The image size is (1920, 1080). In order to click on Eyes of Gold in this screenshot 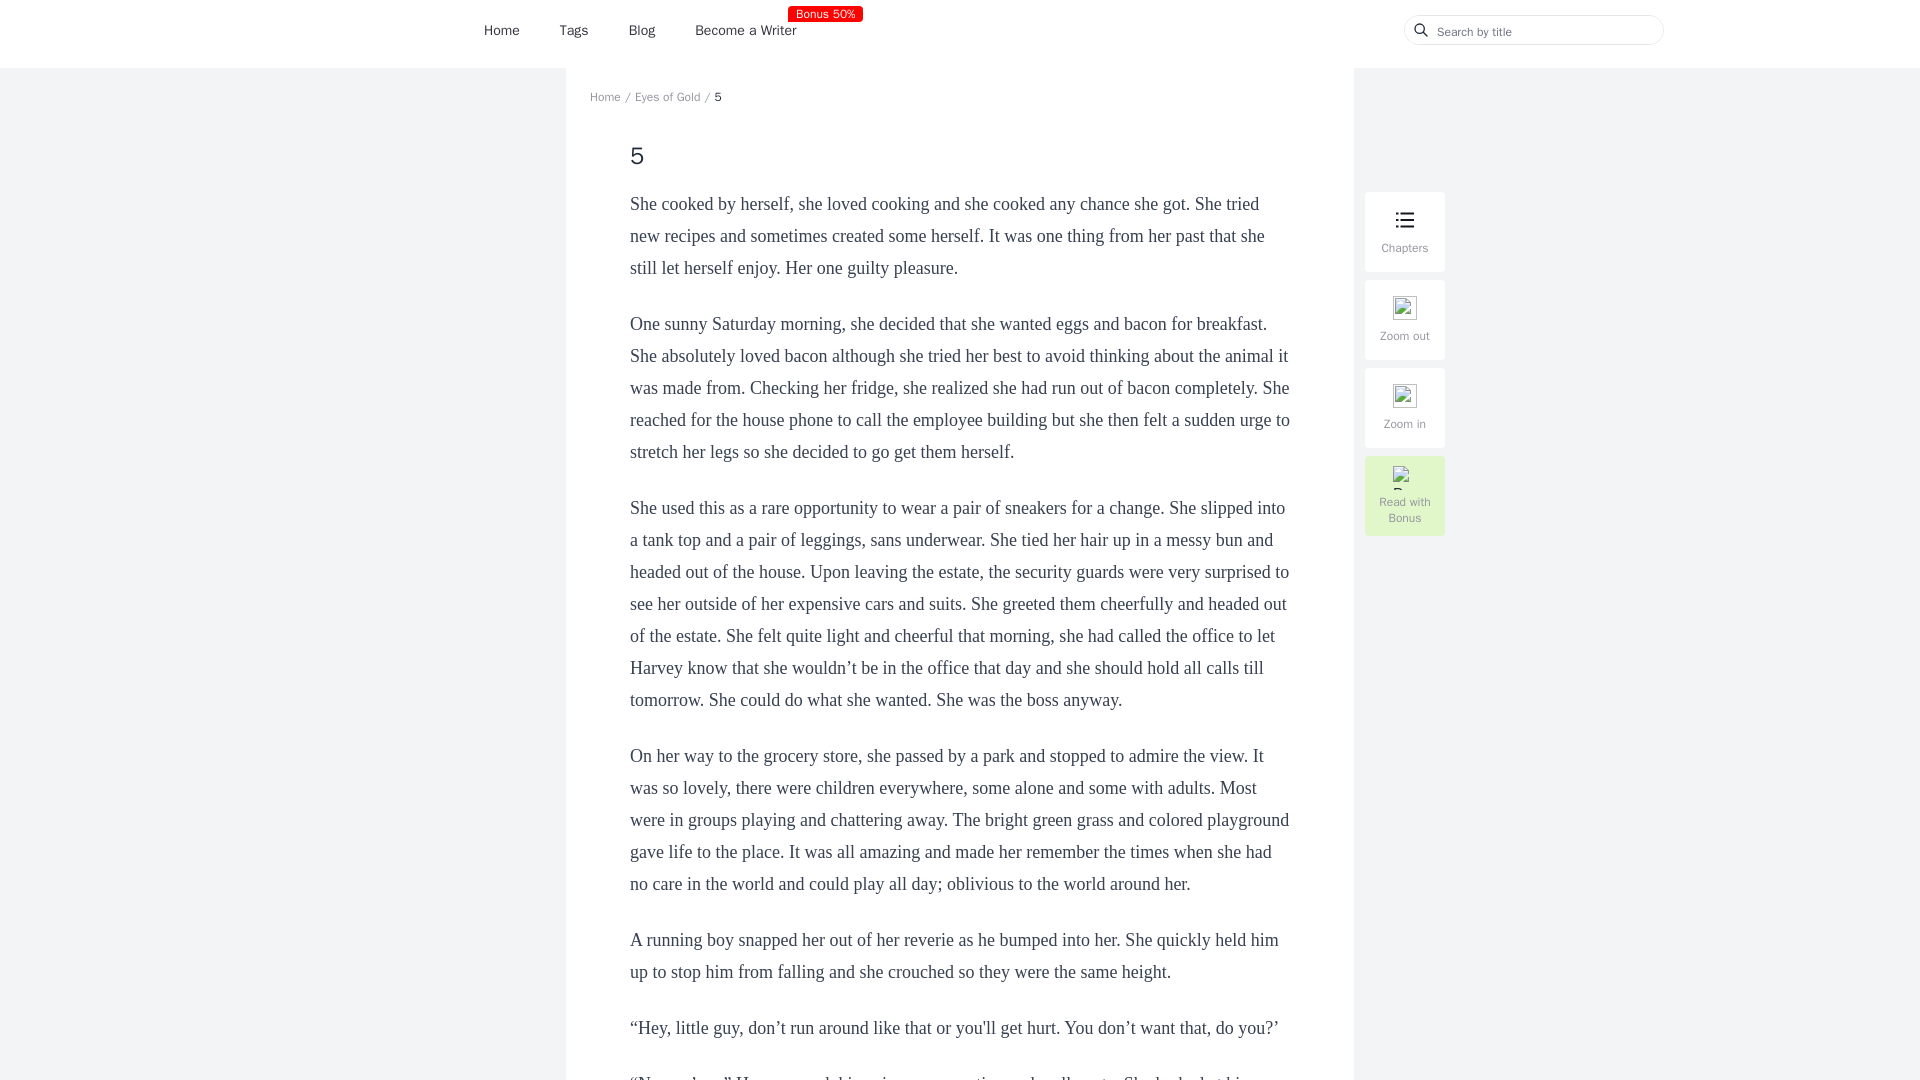, I will do `click(668, 96)`.